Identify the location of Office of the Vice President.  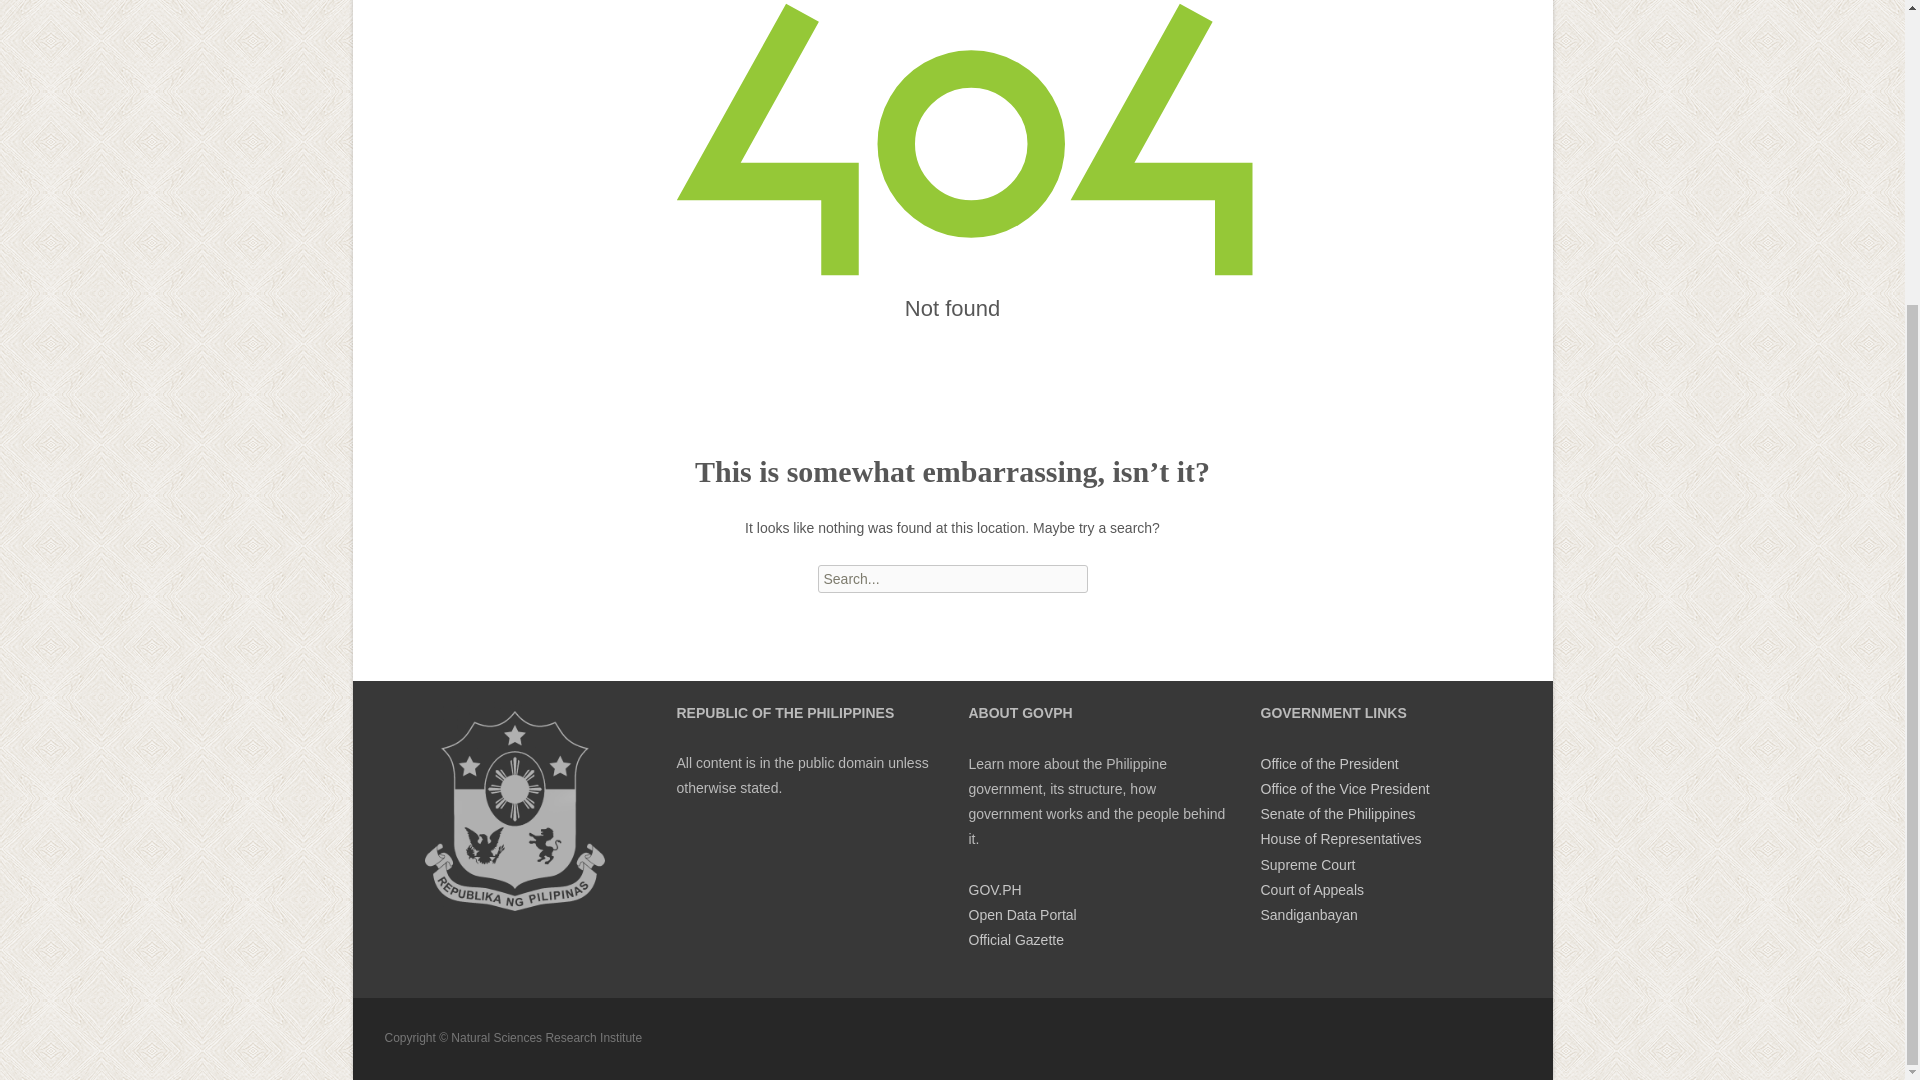
(1344, 788).